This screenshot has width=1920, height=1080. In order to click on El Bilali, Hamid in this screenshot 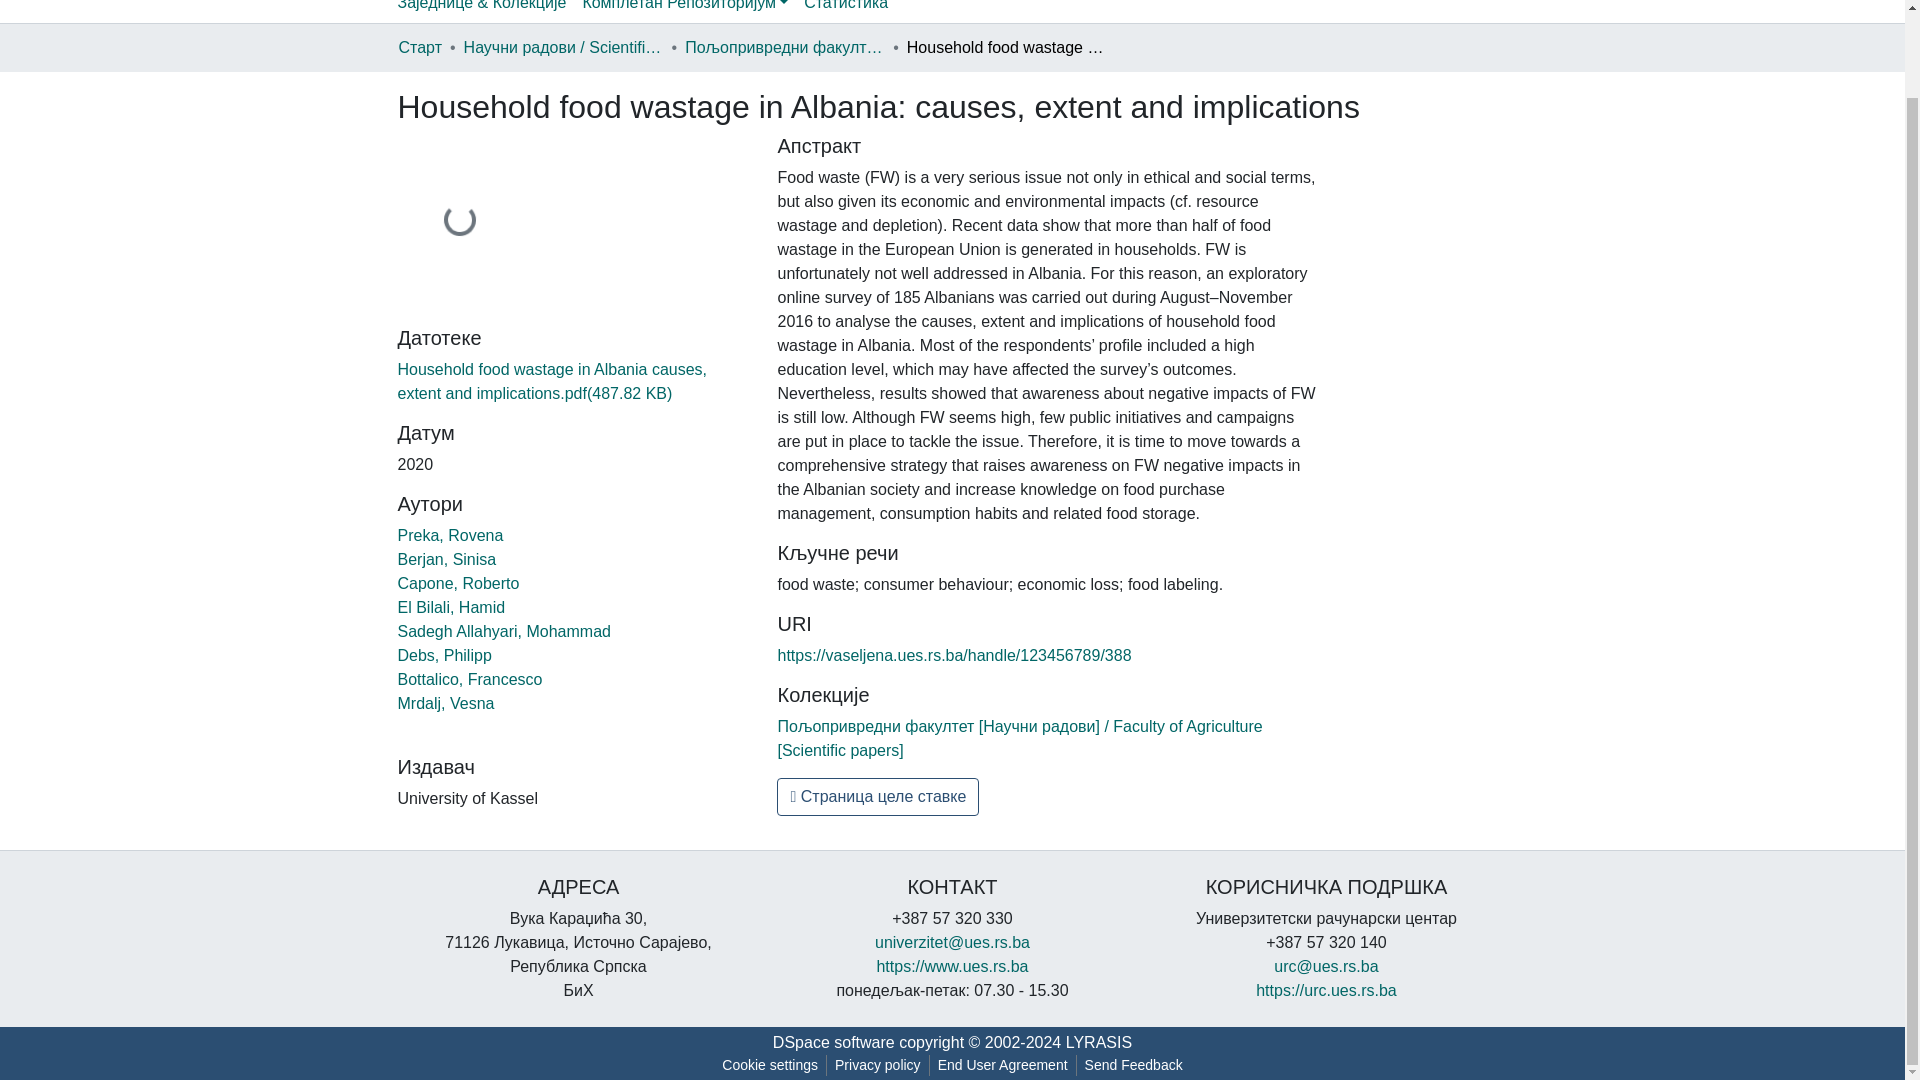, I will do `click(452, 607)`.